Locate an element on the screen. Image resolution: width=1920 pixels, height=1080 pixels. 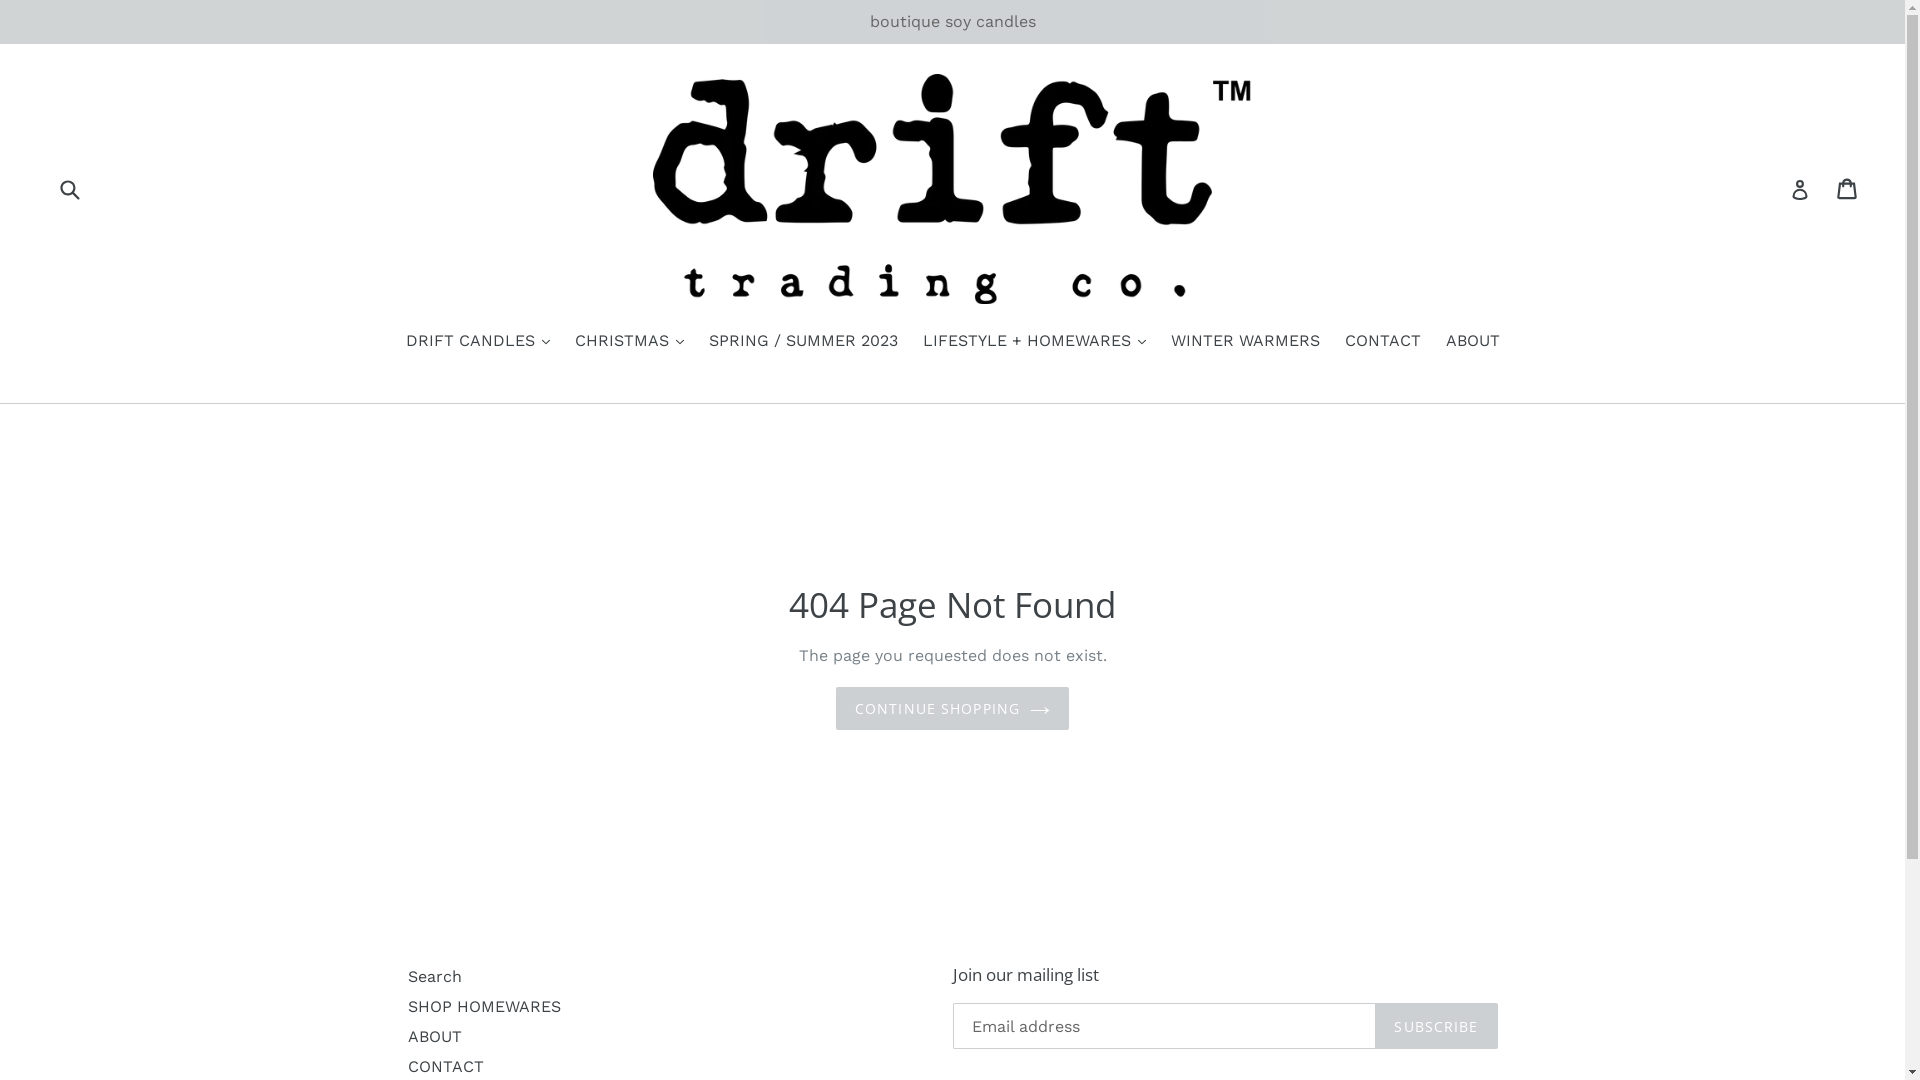
SPRING / SUMMER 2023 is located at coordinates (802, 342).